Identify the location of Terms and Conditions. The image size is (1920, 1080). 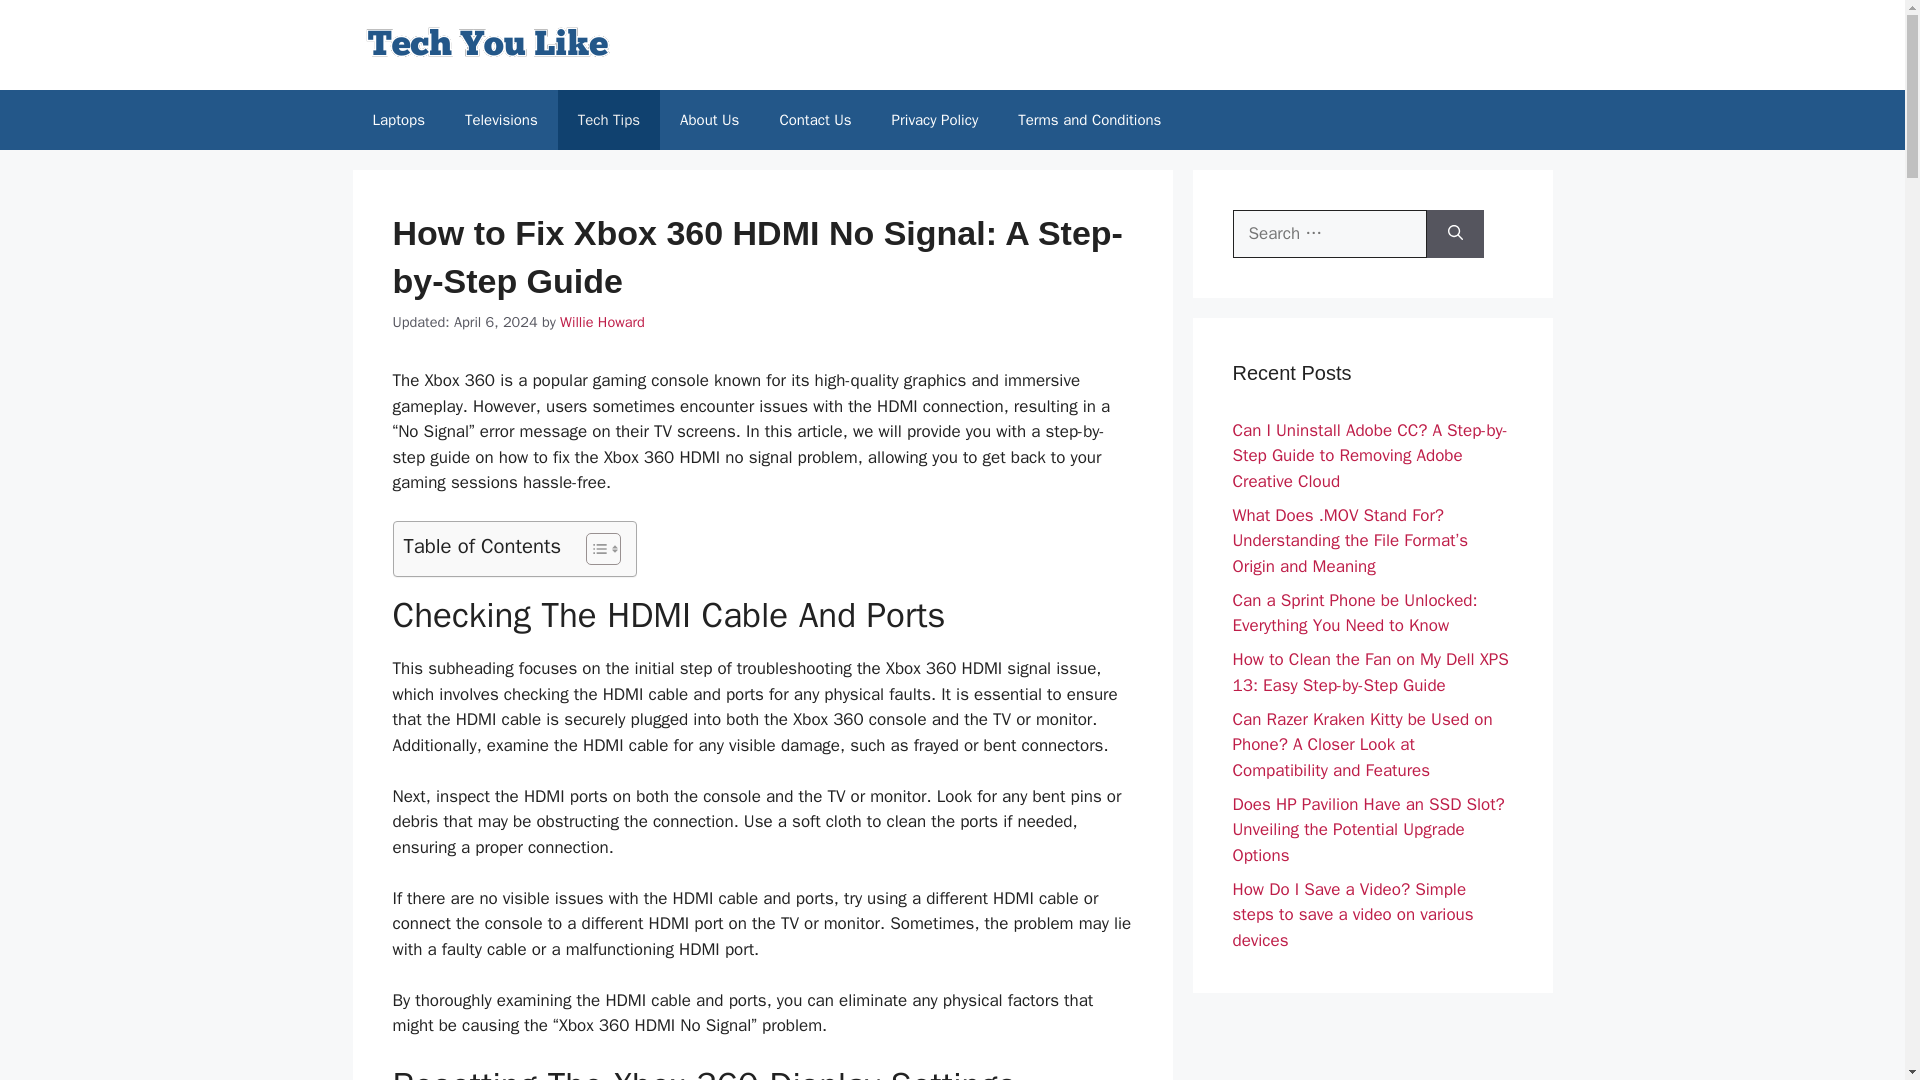
(1089, 120).